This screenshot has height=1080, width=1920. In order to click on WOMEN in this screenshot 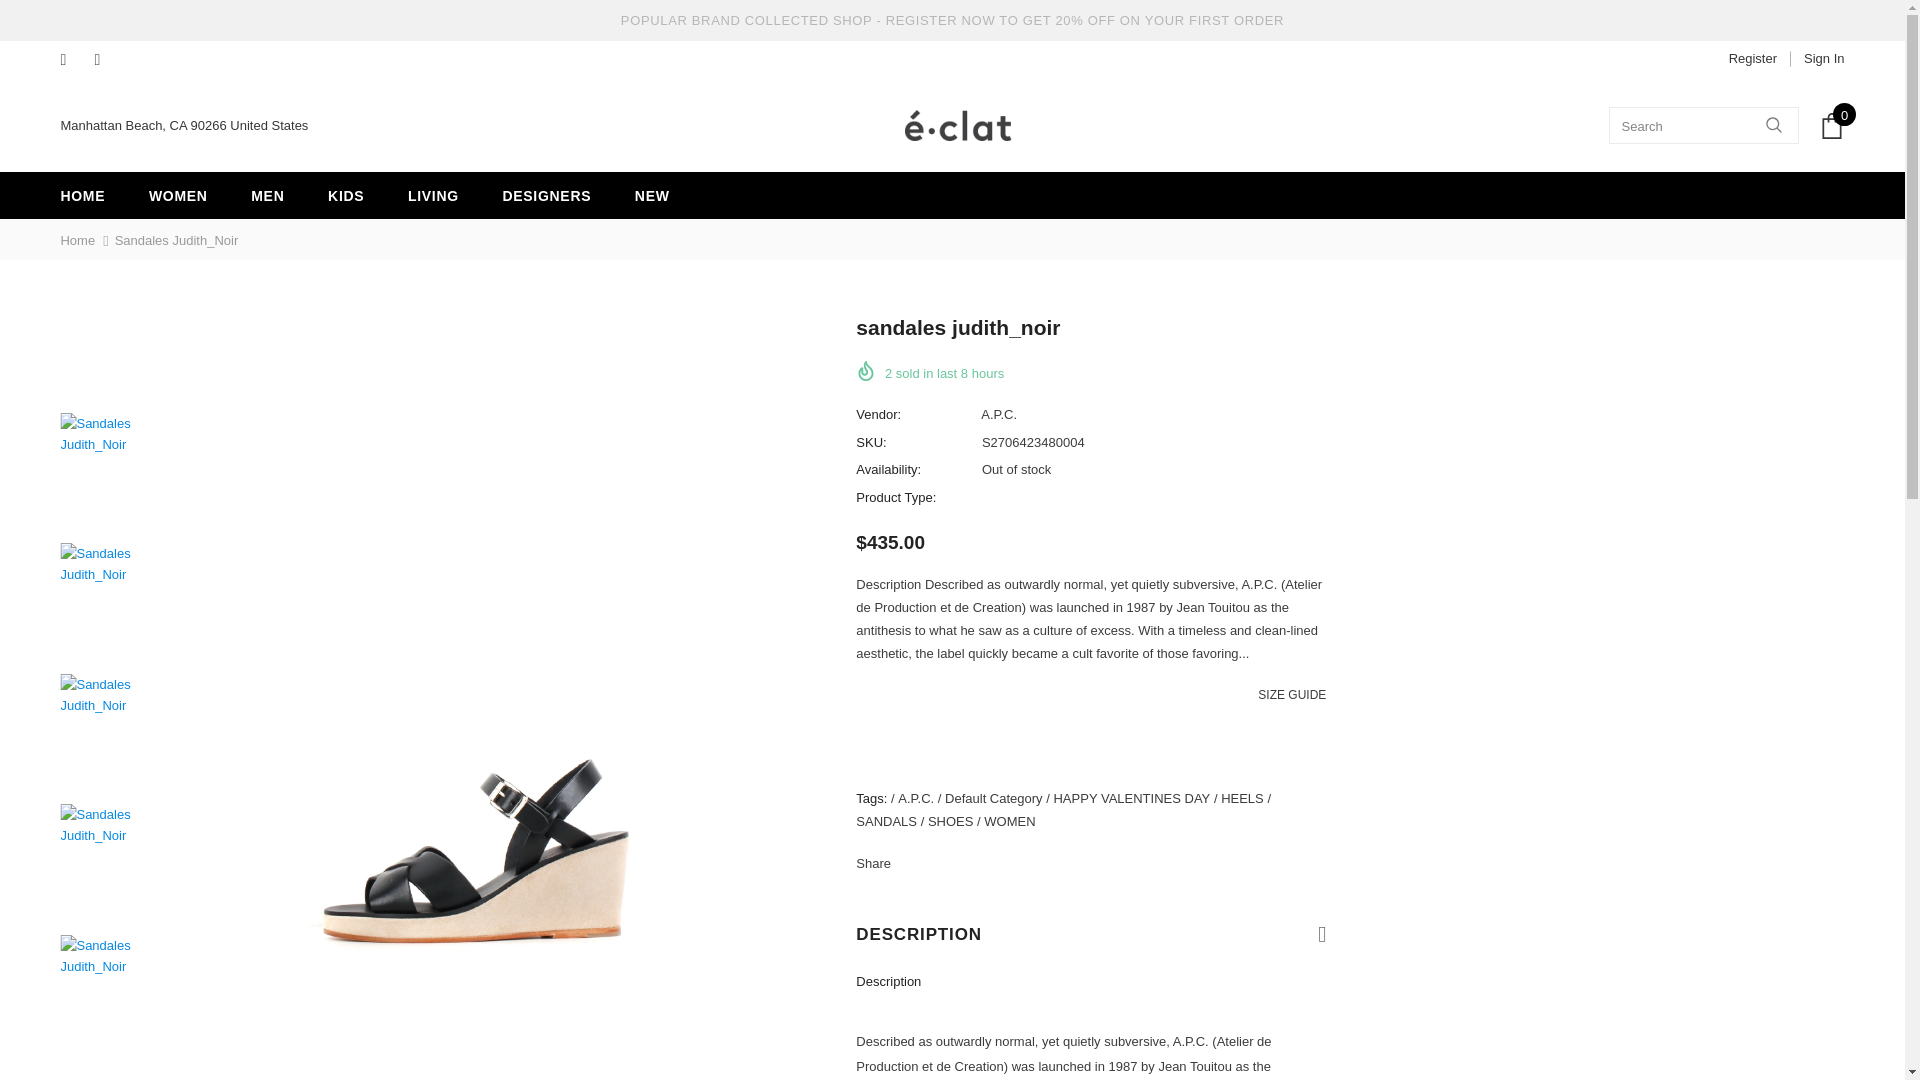, I will do `click(178, 195)`.